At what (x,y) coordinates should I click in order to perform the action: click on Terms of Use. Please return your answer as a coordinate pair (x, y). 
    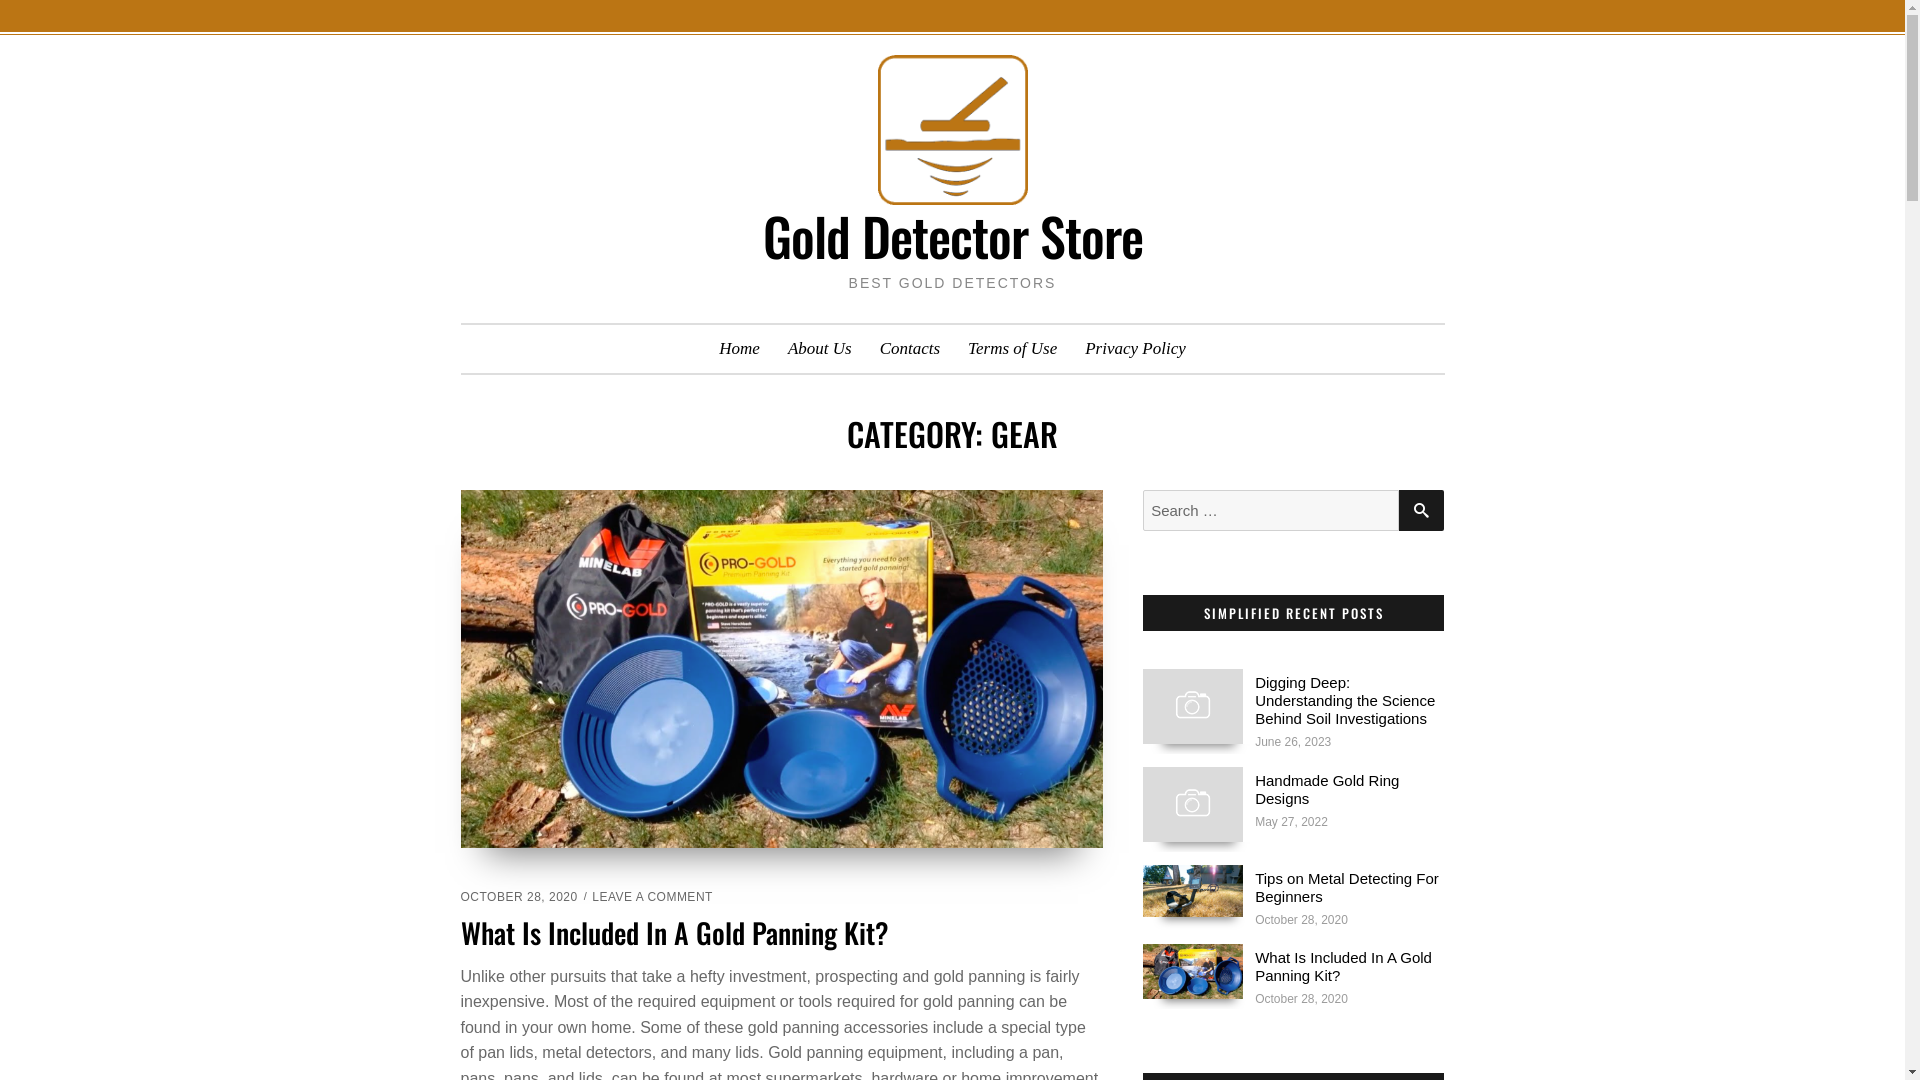
    Looking at the image, I should click on (1012, 349).